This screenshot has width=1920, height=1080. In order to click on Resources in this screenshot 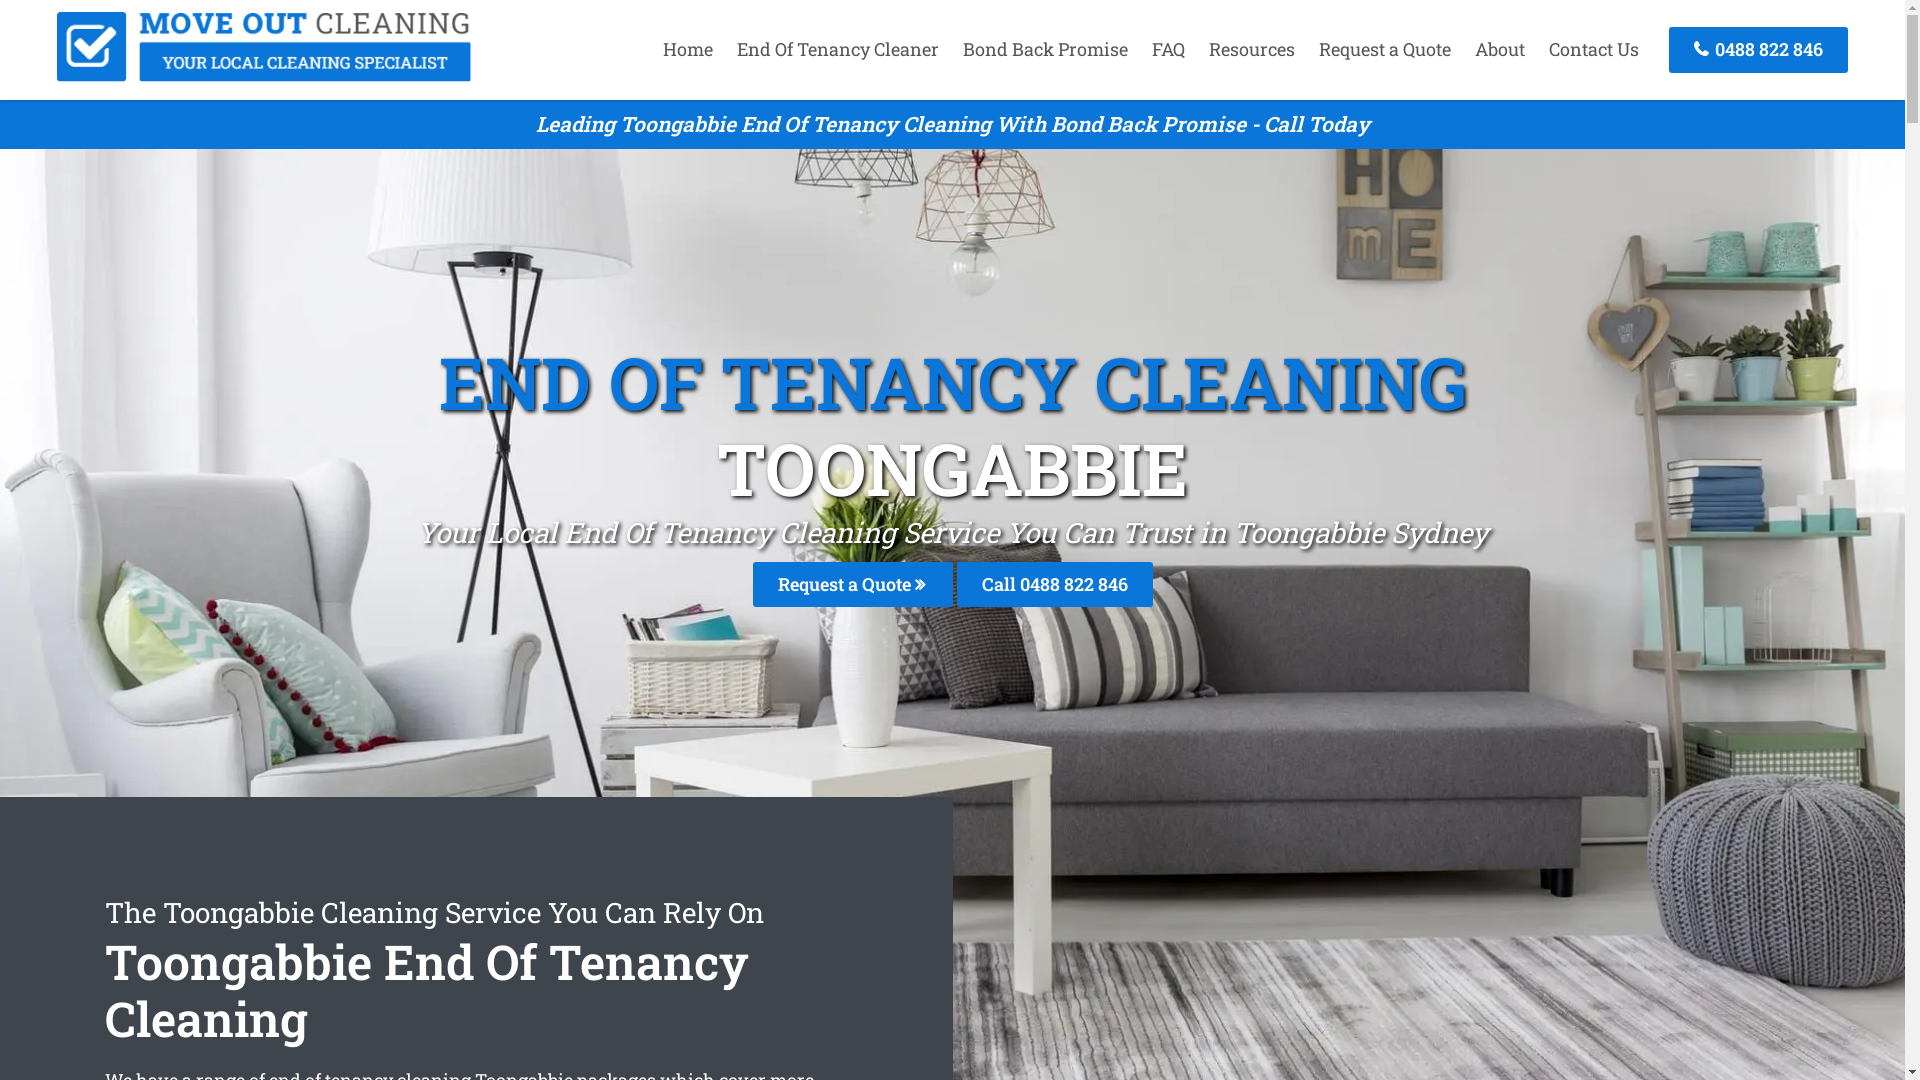, I will do `click(1252, 49)`.